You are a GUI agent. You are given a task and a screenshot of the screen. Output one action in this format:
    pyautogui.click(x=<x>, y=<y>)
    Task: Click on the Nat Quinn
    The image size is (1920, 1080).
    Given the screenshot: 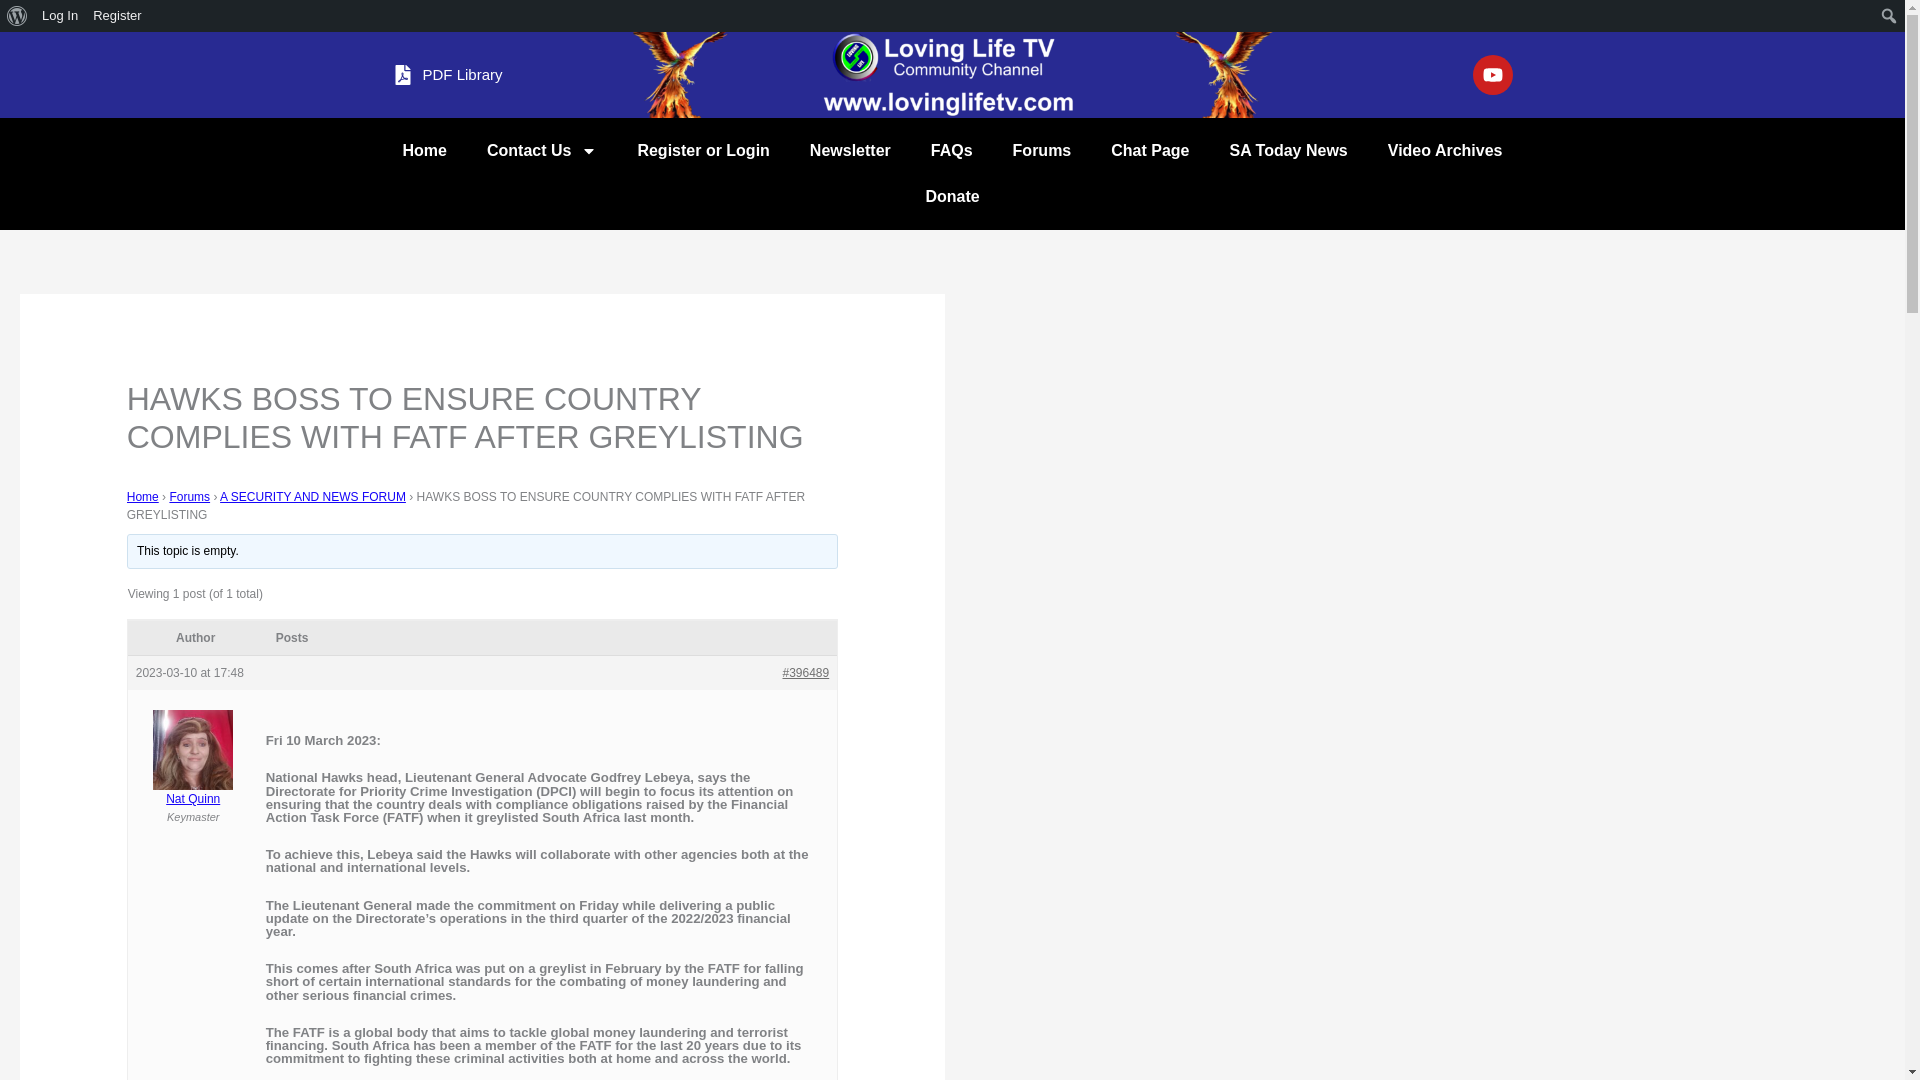 What is the action you would take?
    pyautogui.click(x=194, y=771)
    